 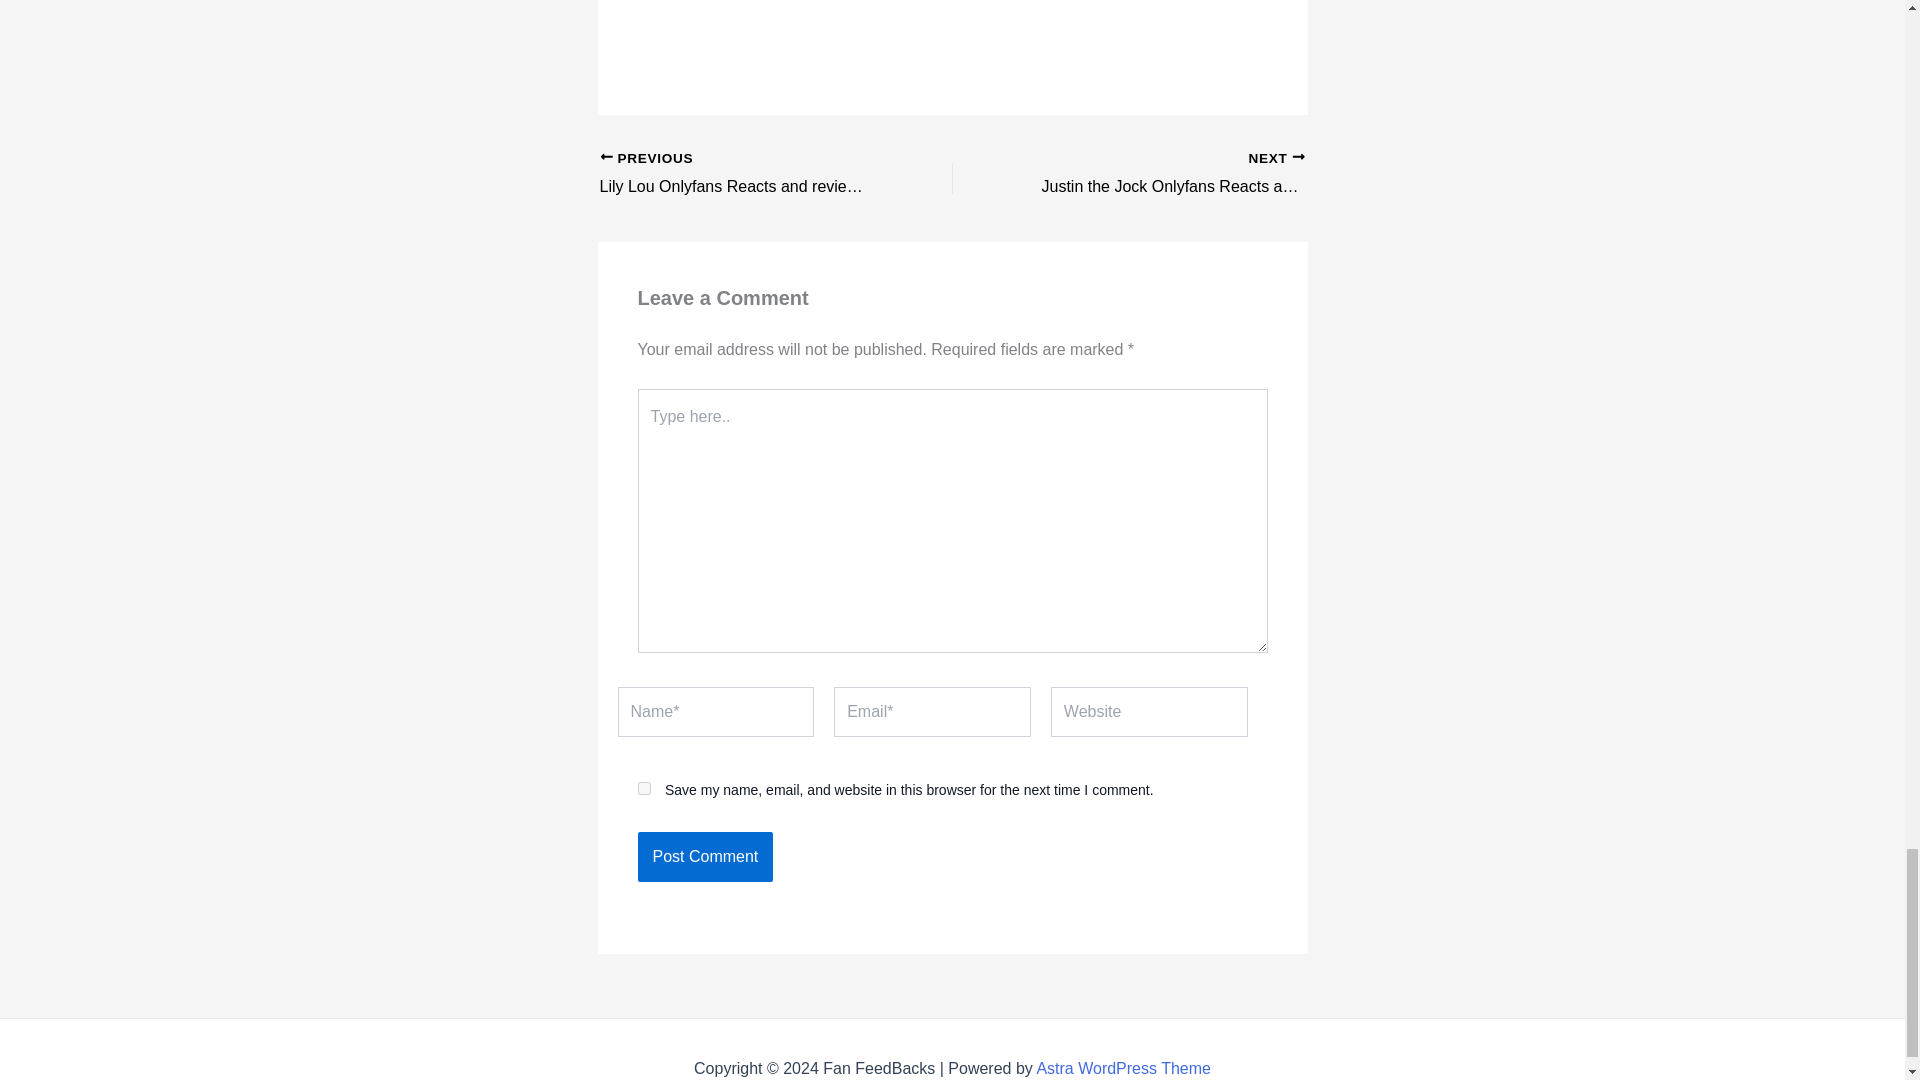 What do you see at coordinates (741, 174) in the screenshot?
I see `Justin the Jock Onlyfans  Reacts and reviews` at bounding box center [741, 174].